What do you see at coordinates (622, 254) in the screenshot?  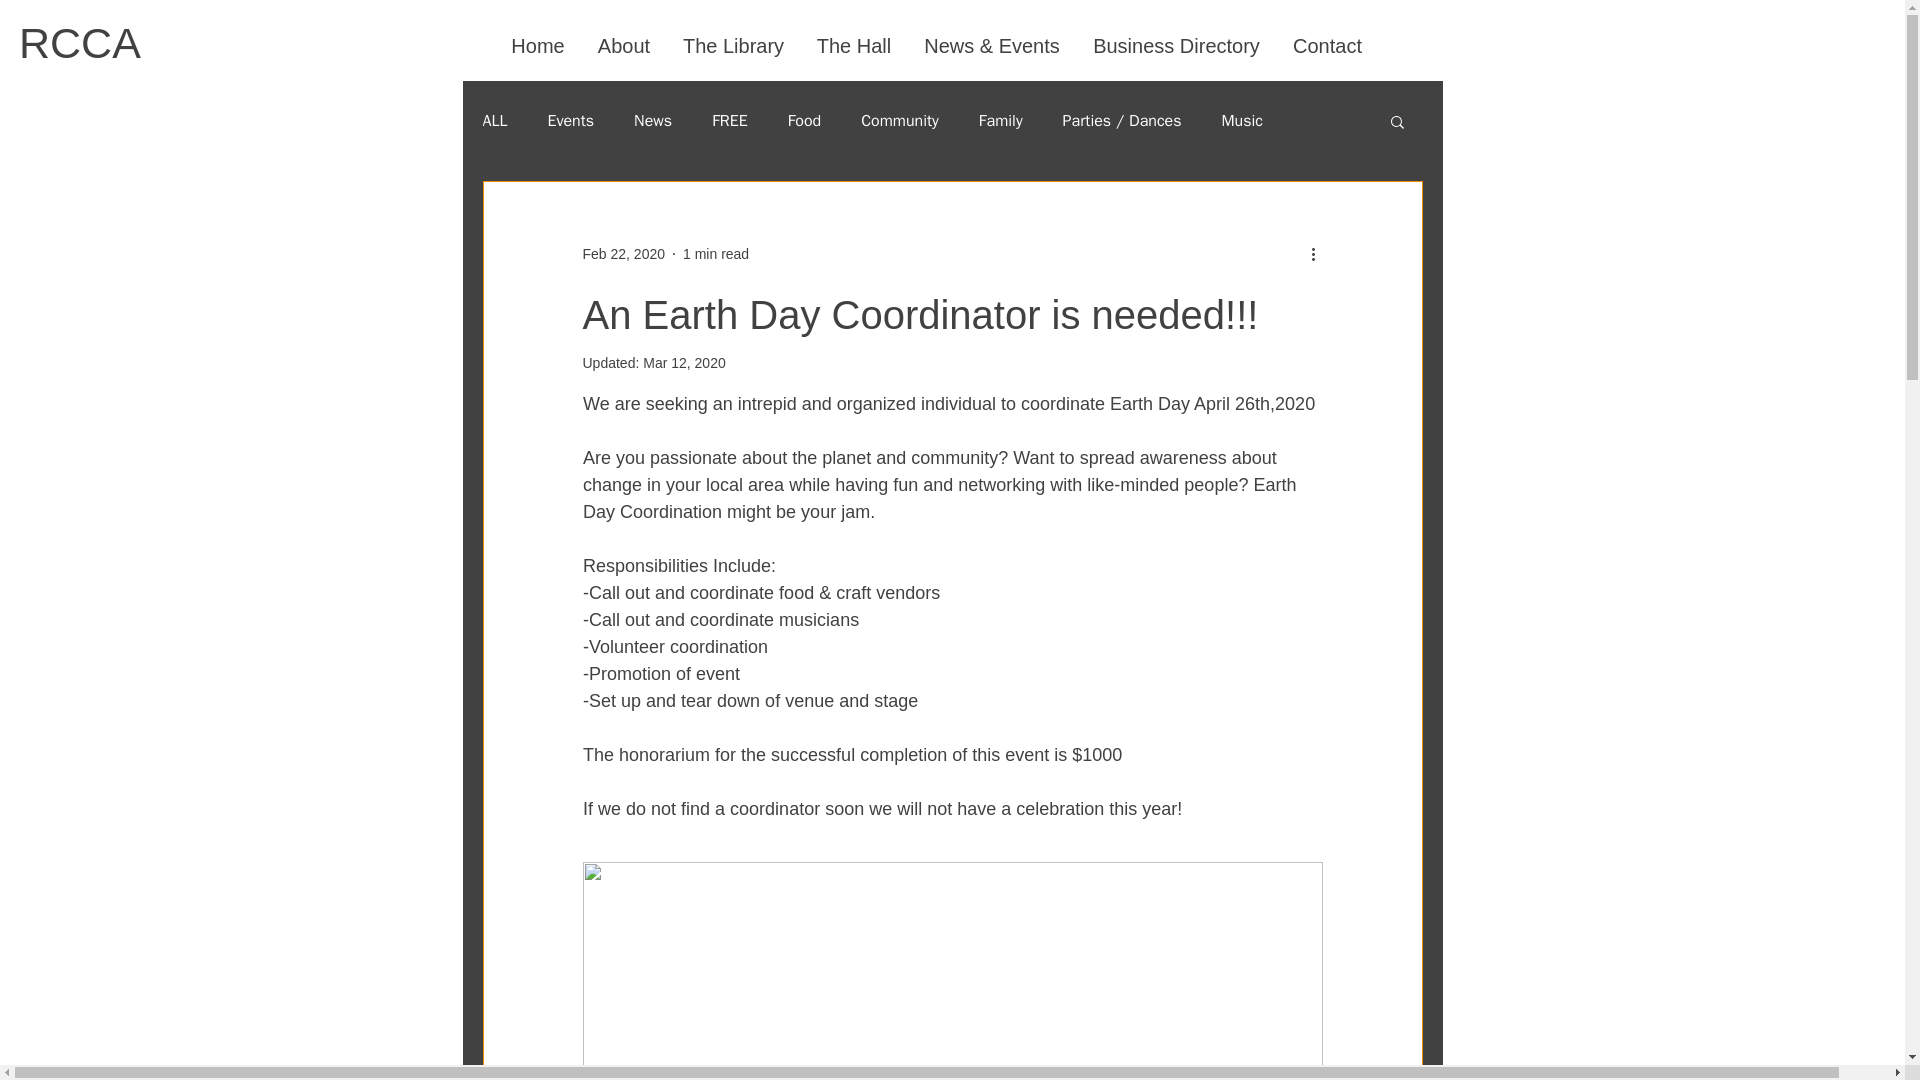 I see `Feb 22, 2020` at bounding box center [622, 254].